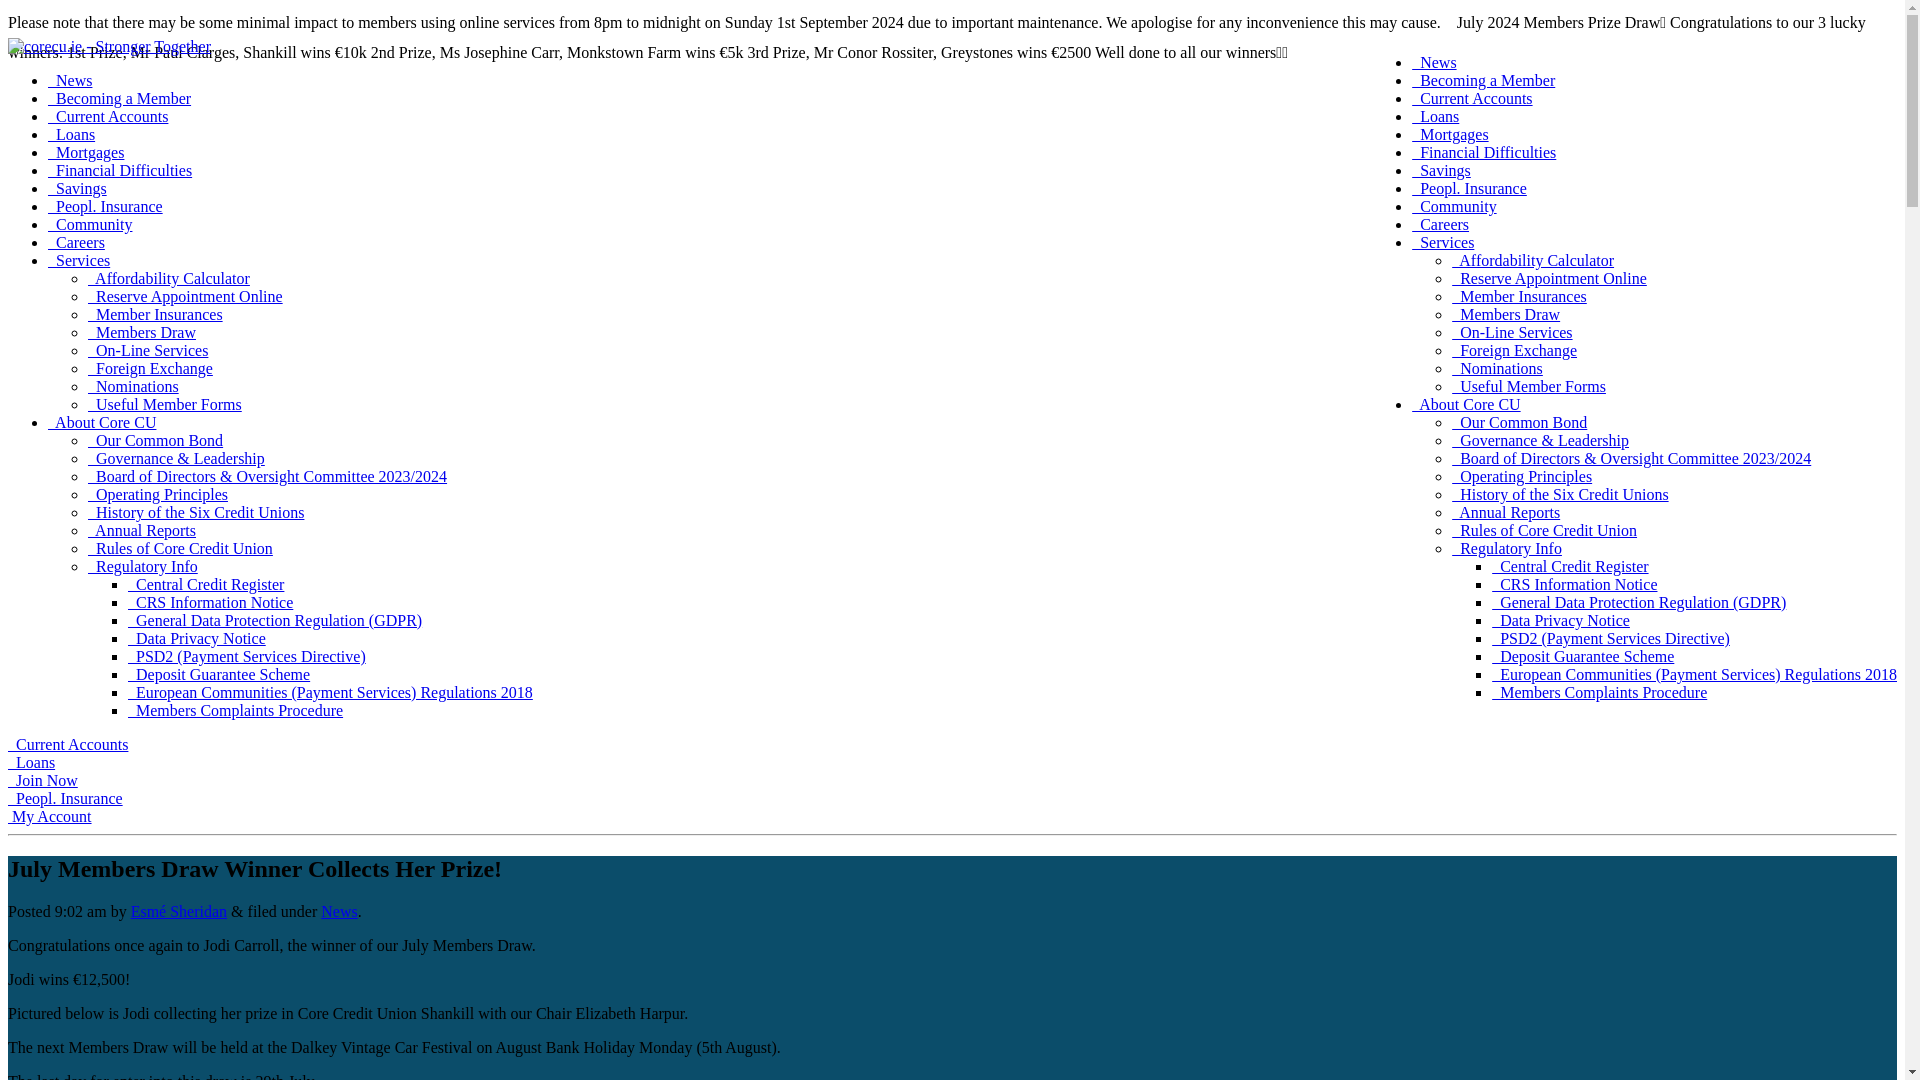 The height and width of the screenshot is (1080, 1920). Describe the element at coordinates (1544, 530) in the screenshot. I see `  Rules of Core Credit Union` at that location.